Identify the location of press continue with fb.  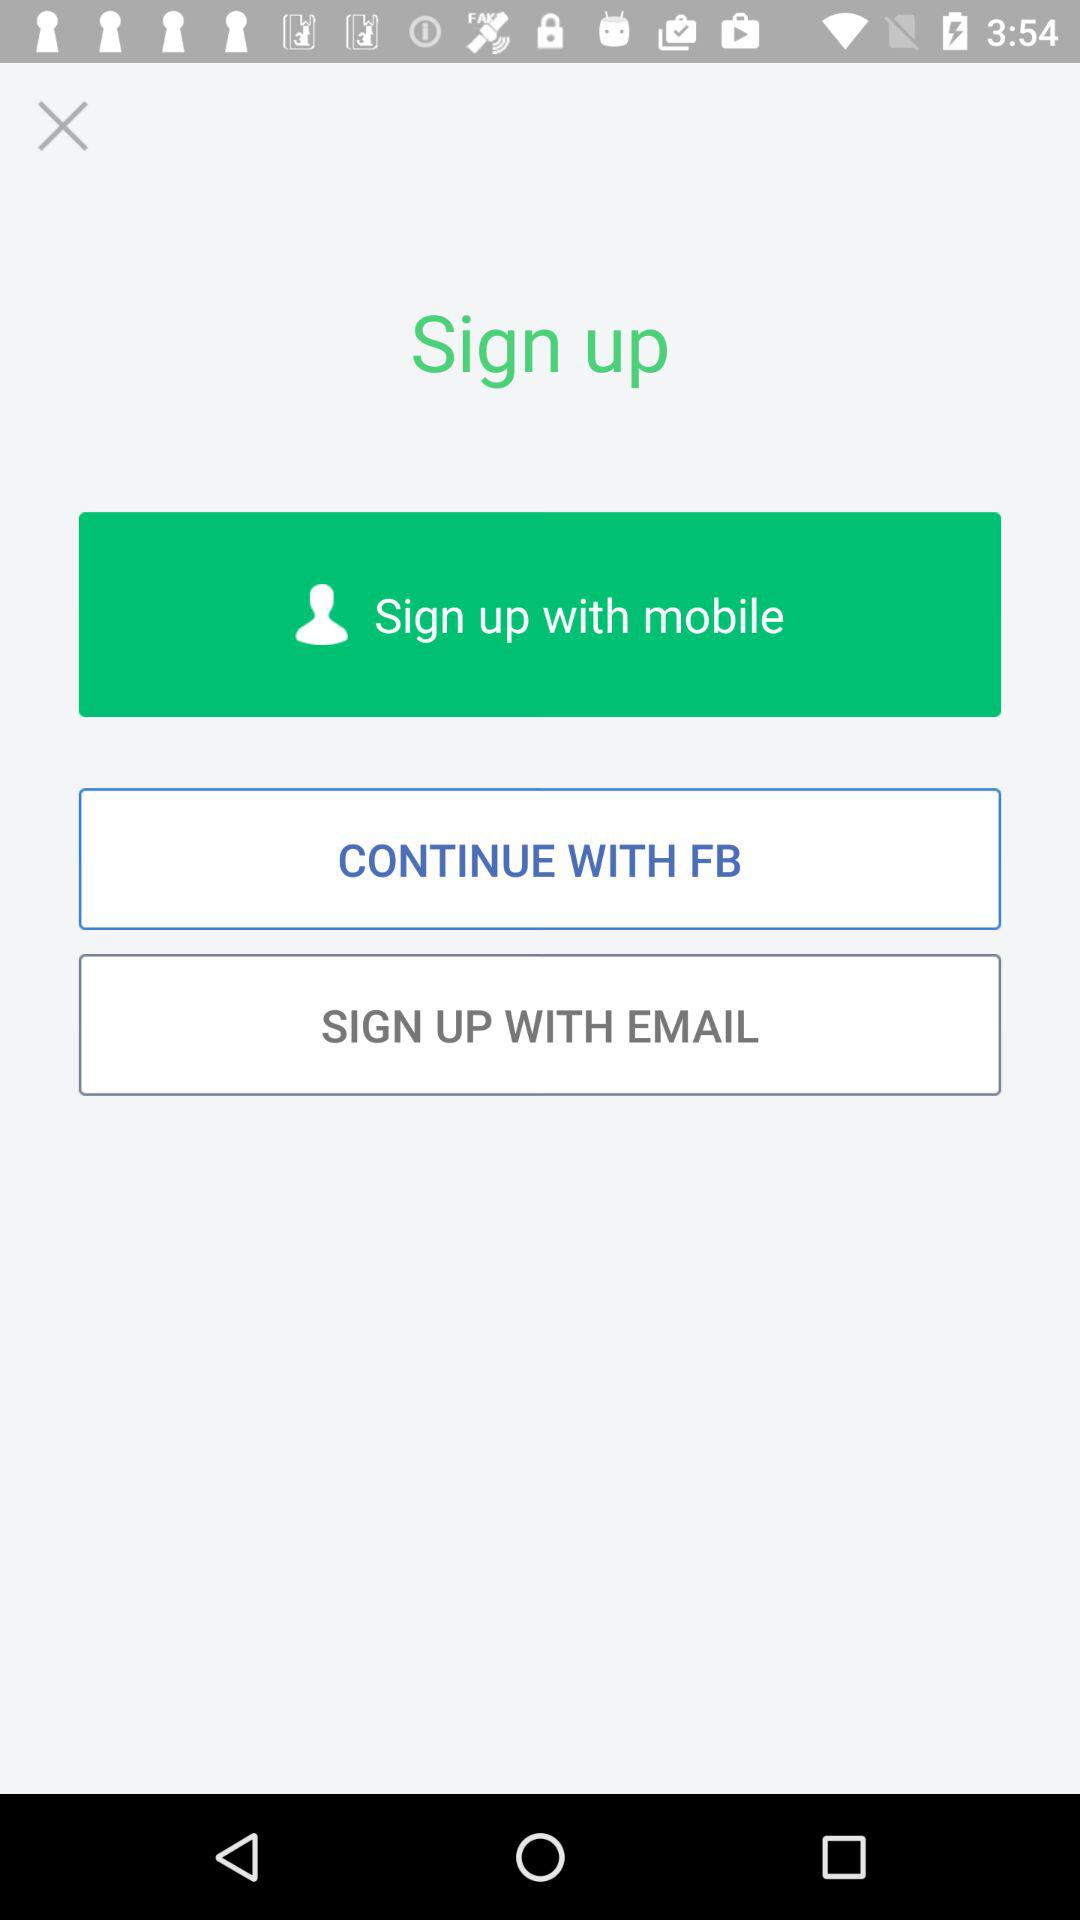
(540, 859).